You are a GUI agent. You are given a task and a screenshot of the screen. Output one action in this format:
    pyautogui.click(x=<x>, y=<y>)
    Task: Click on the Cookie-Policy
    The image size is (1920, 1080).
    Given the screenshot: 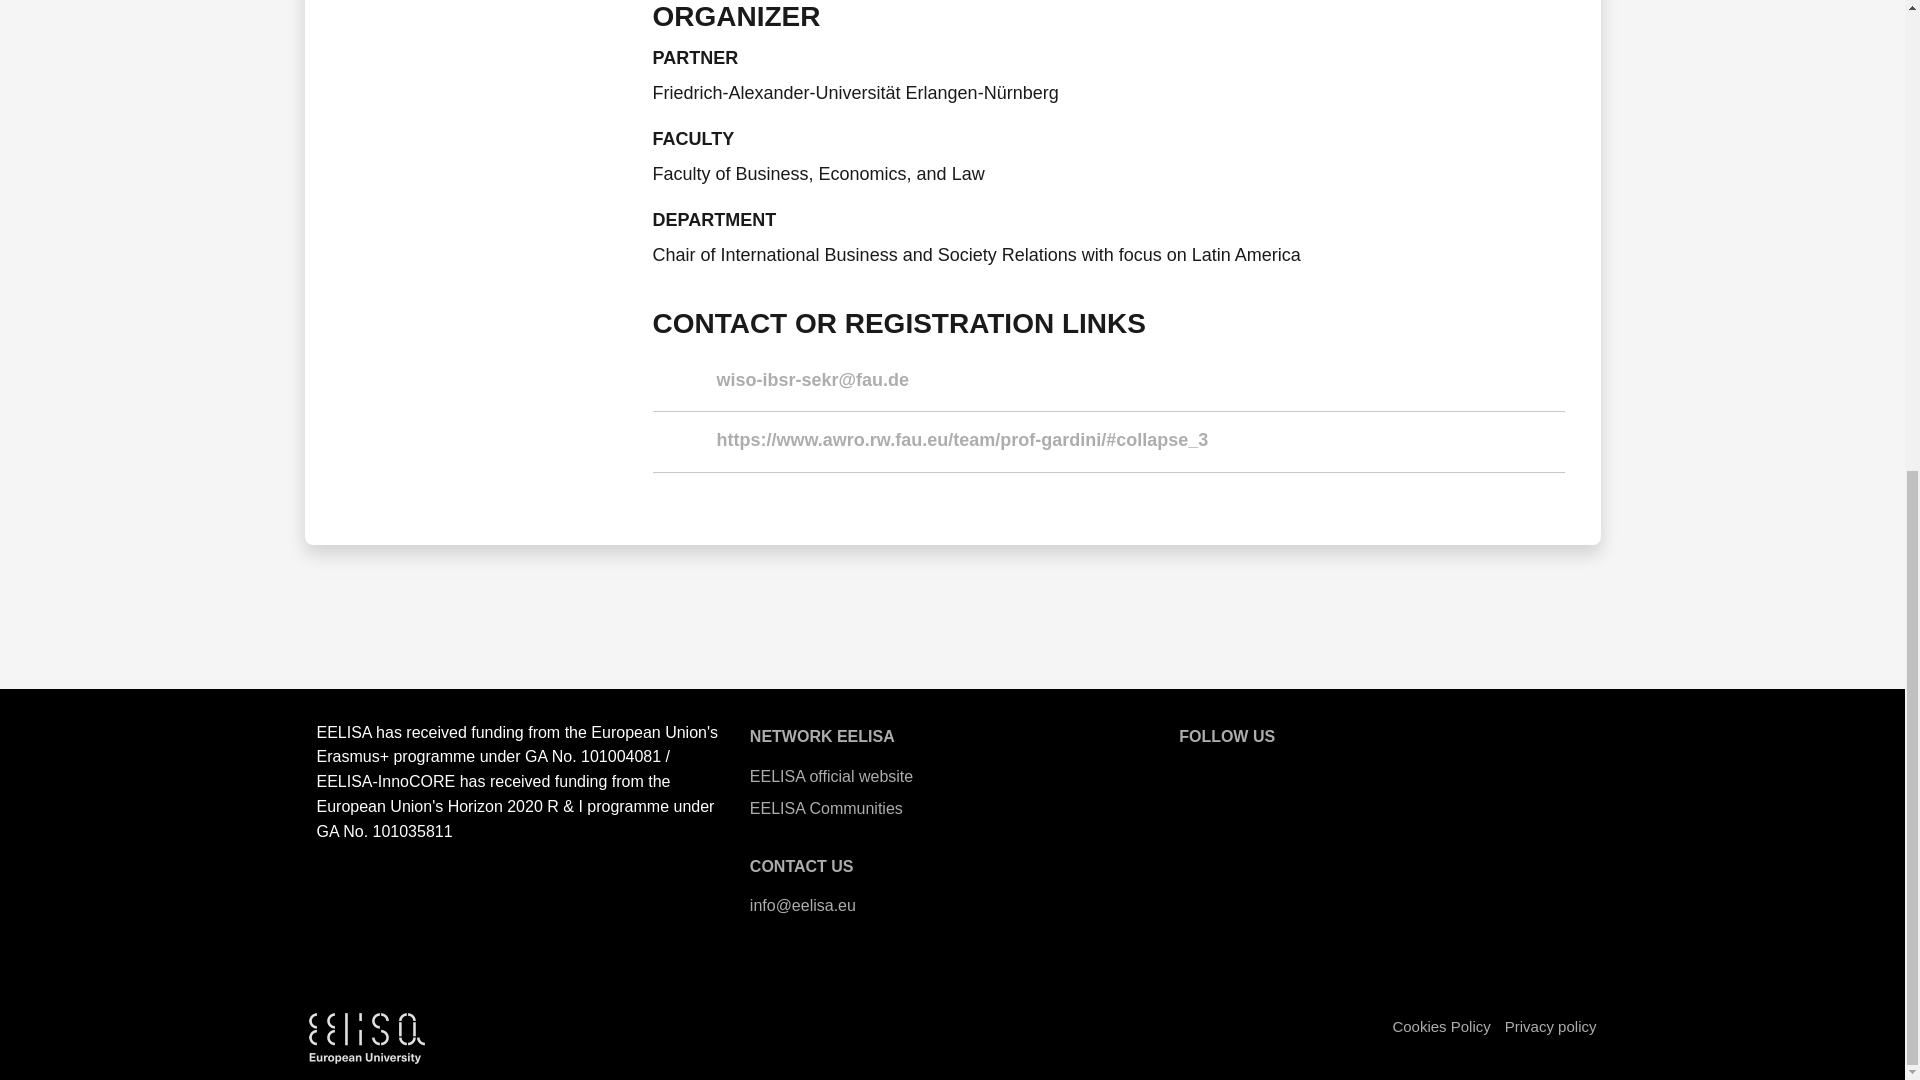 What is the action you would take?
    pyautogui.click(x=1440, y=1026)
    